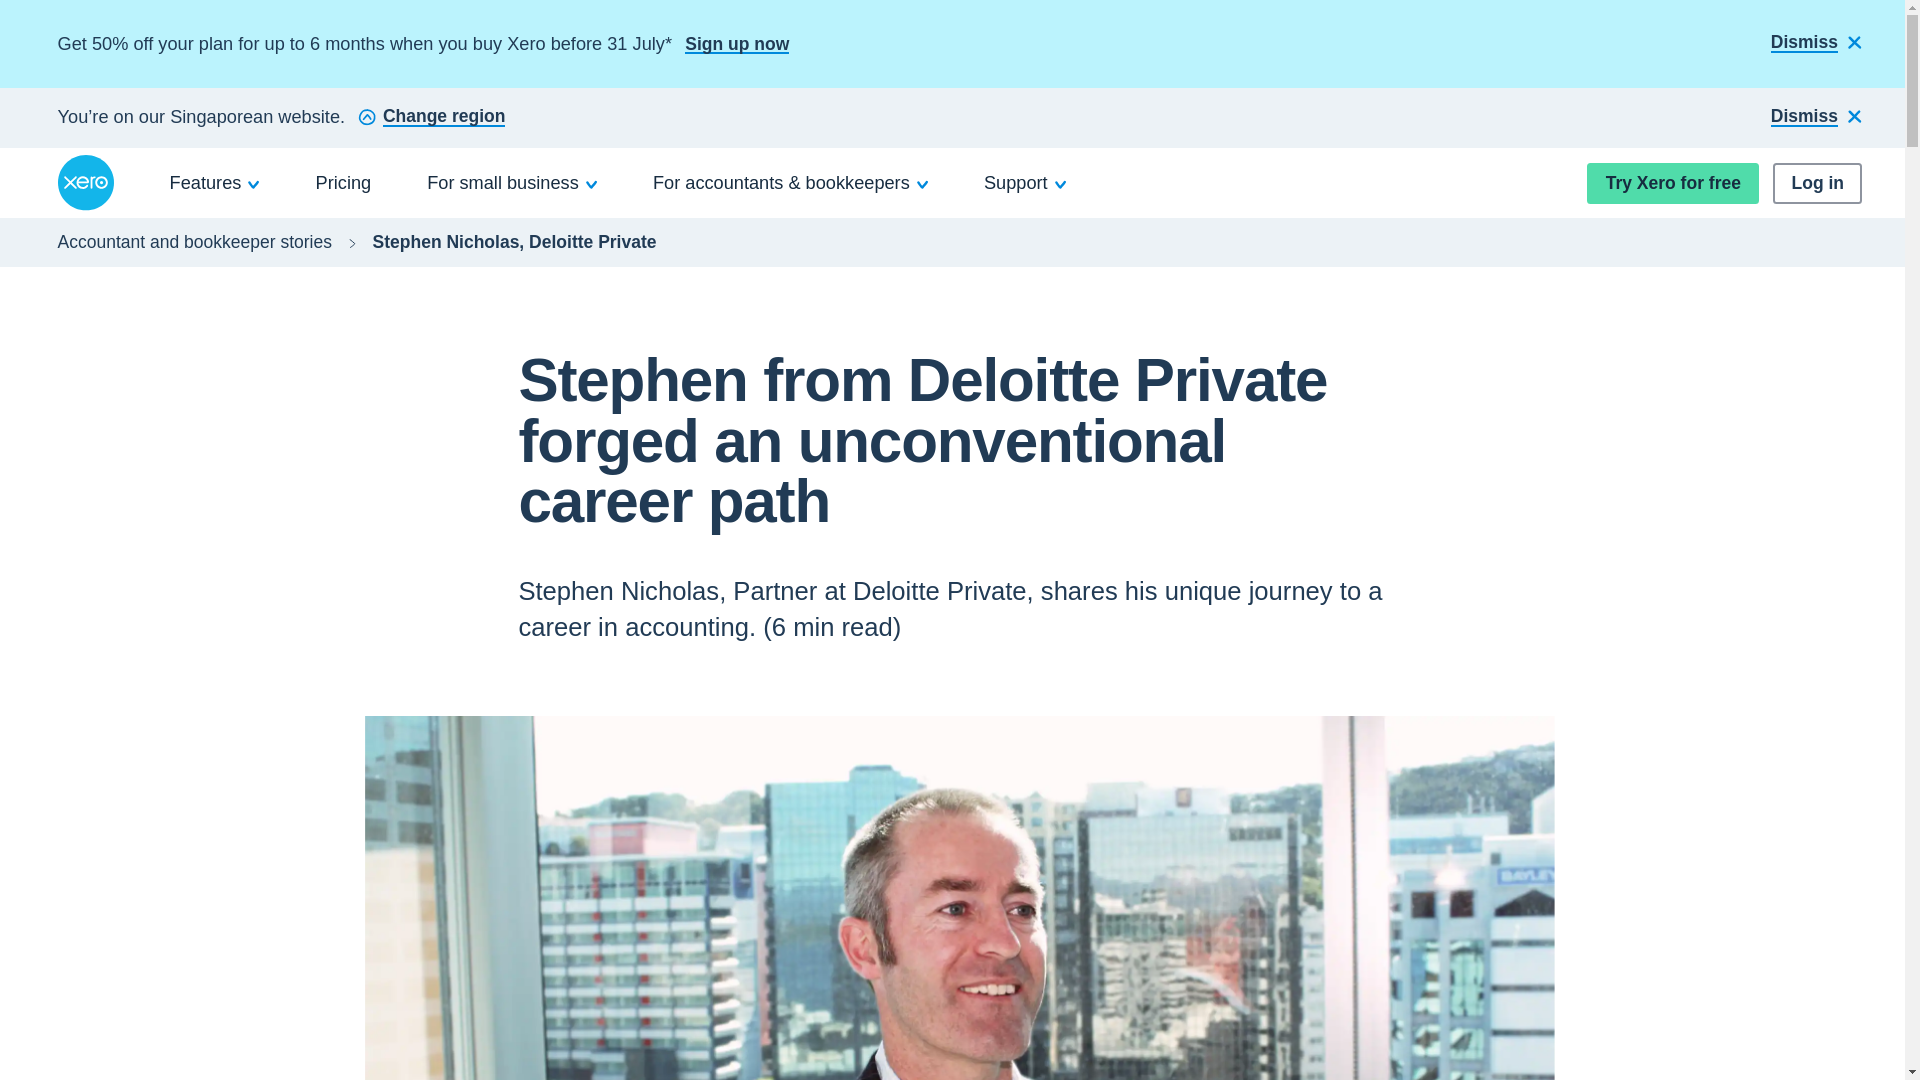  I want to click on Change region, so click(430, 118).